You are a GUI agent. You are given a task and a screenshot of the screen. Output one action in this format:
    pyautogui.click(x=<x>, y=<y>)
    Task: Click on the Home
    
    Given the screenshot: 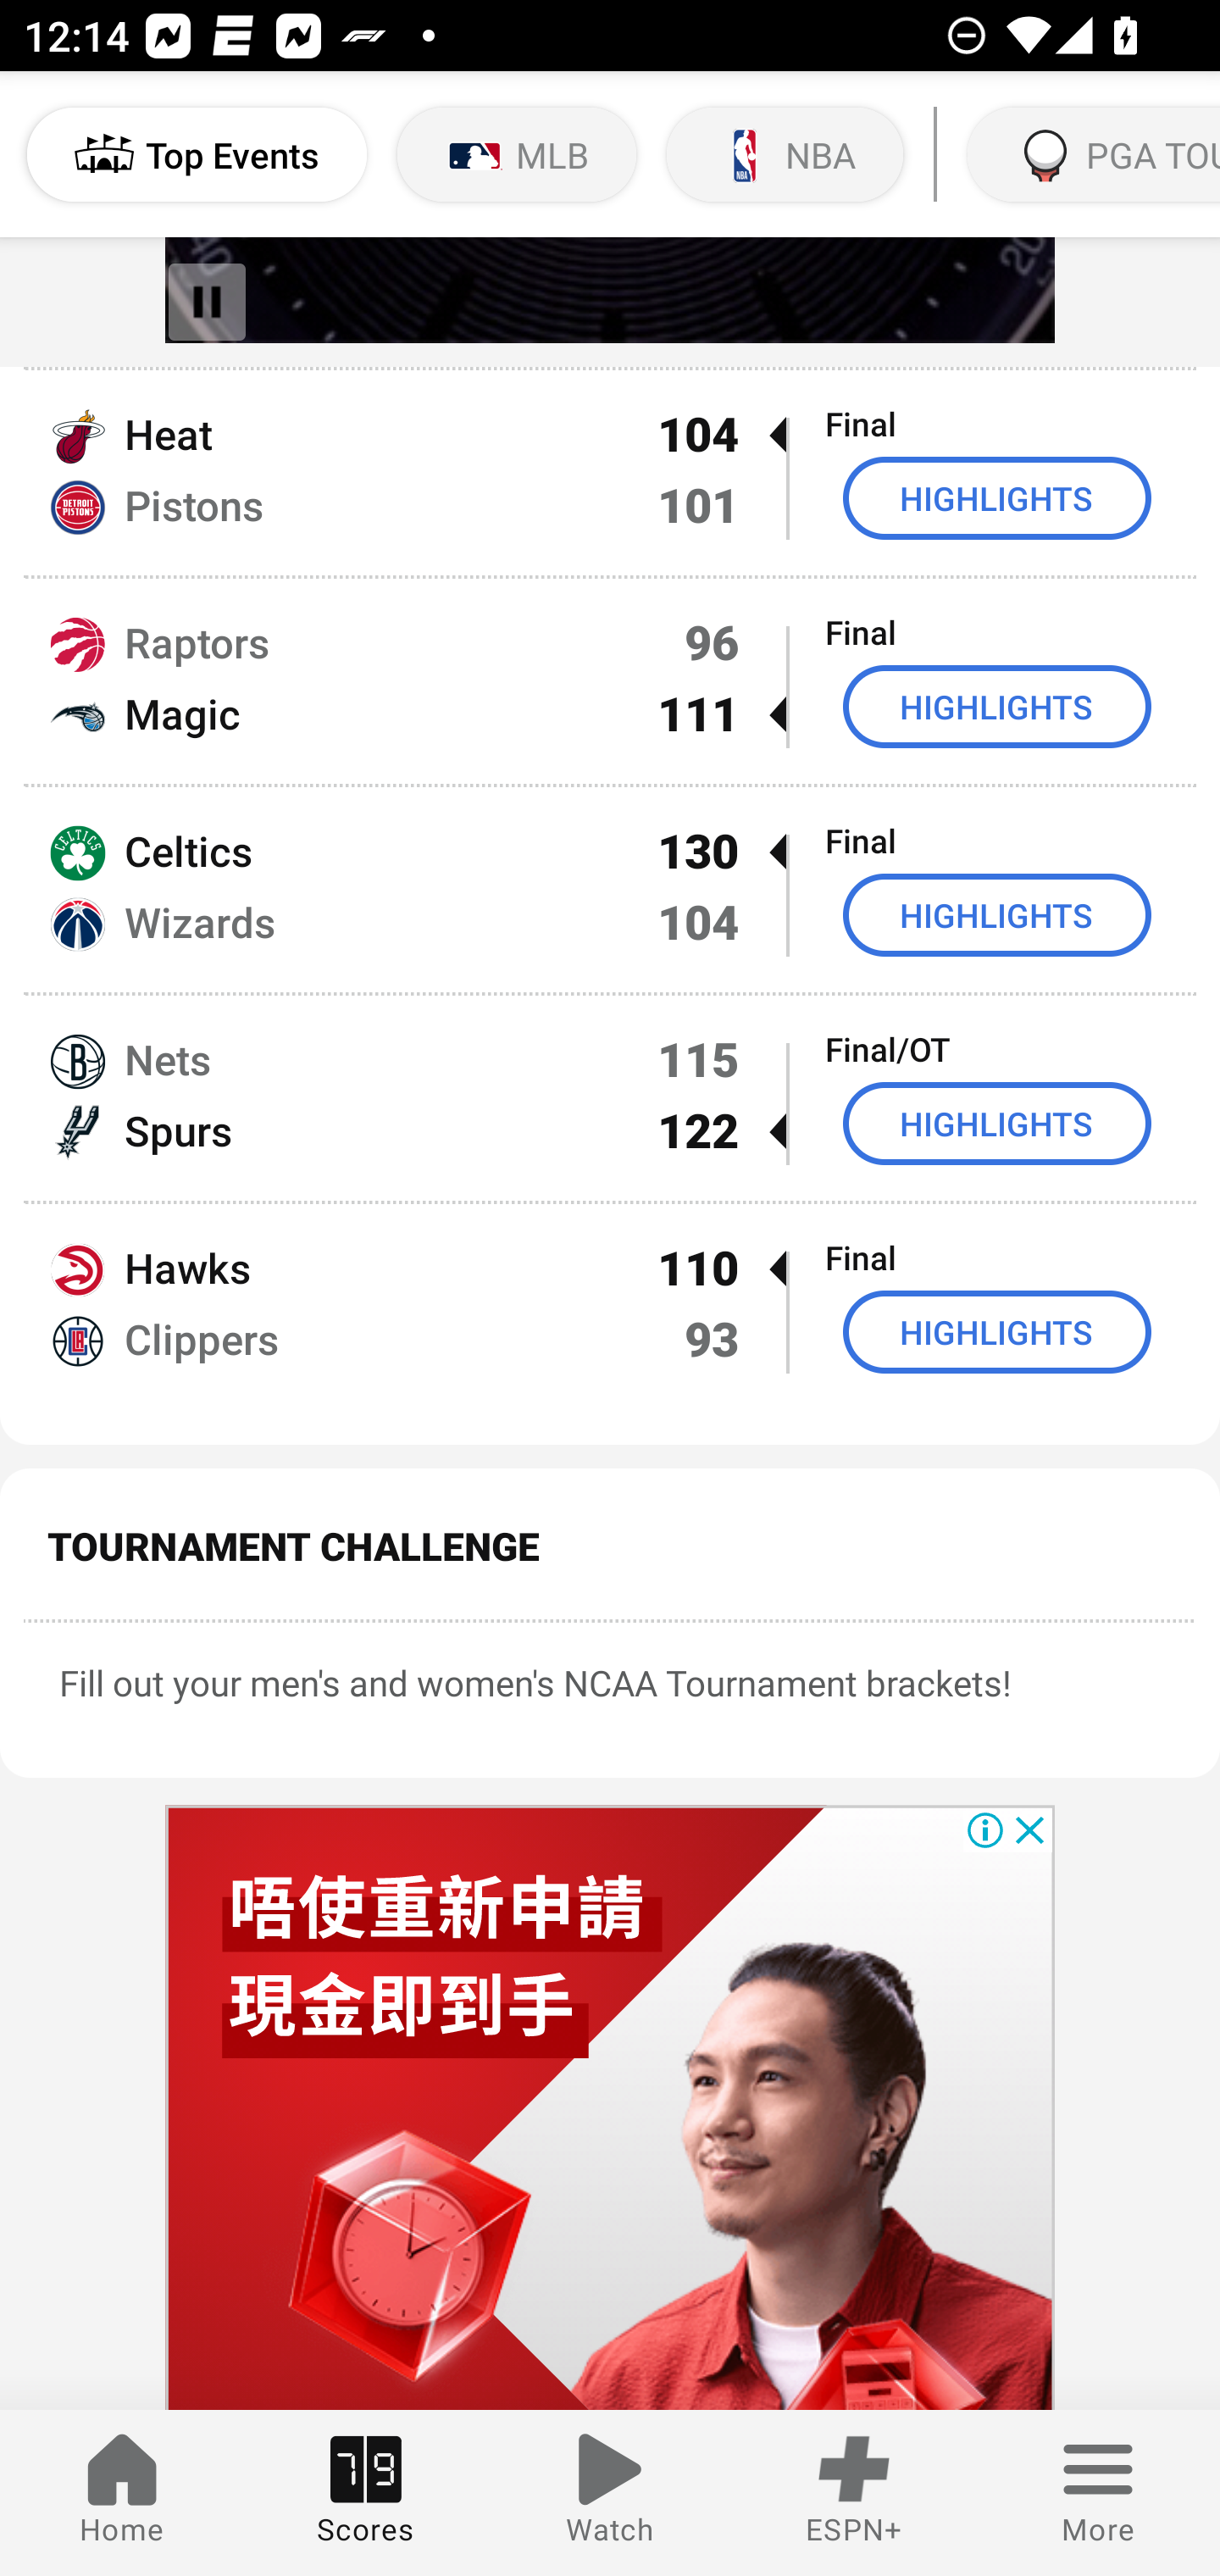 What is the action you would take?
    pyautogui.click(x=122, y=2493)
    